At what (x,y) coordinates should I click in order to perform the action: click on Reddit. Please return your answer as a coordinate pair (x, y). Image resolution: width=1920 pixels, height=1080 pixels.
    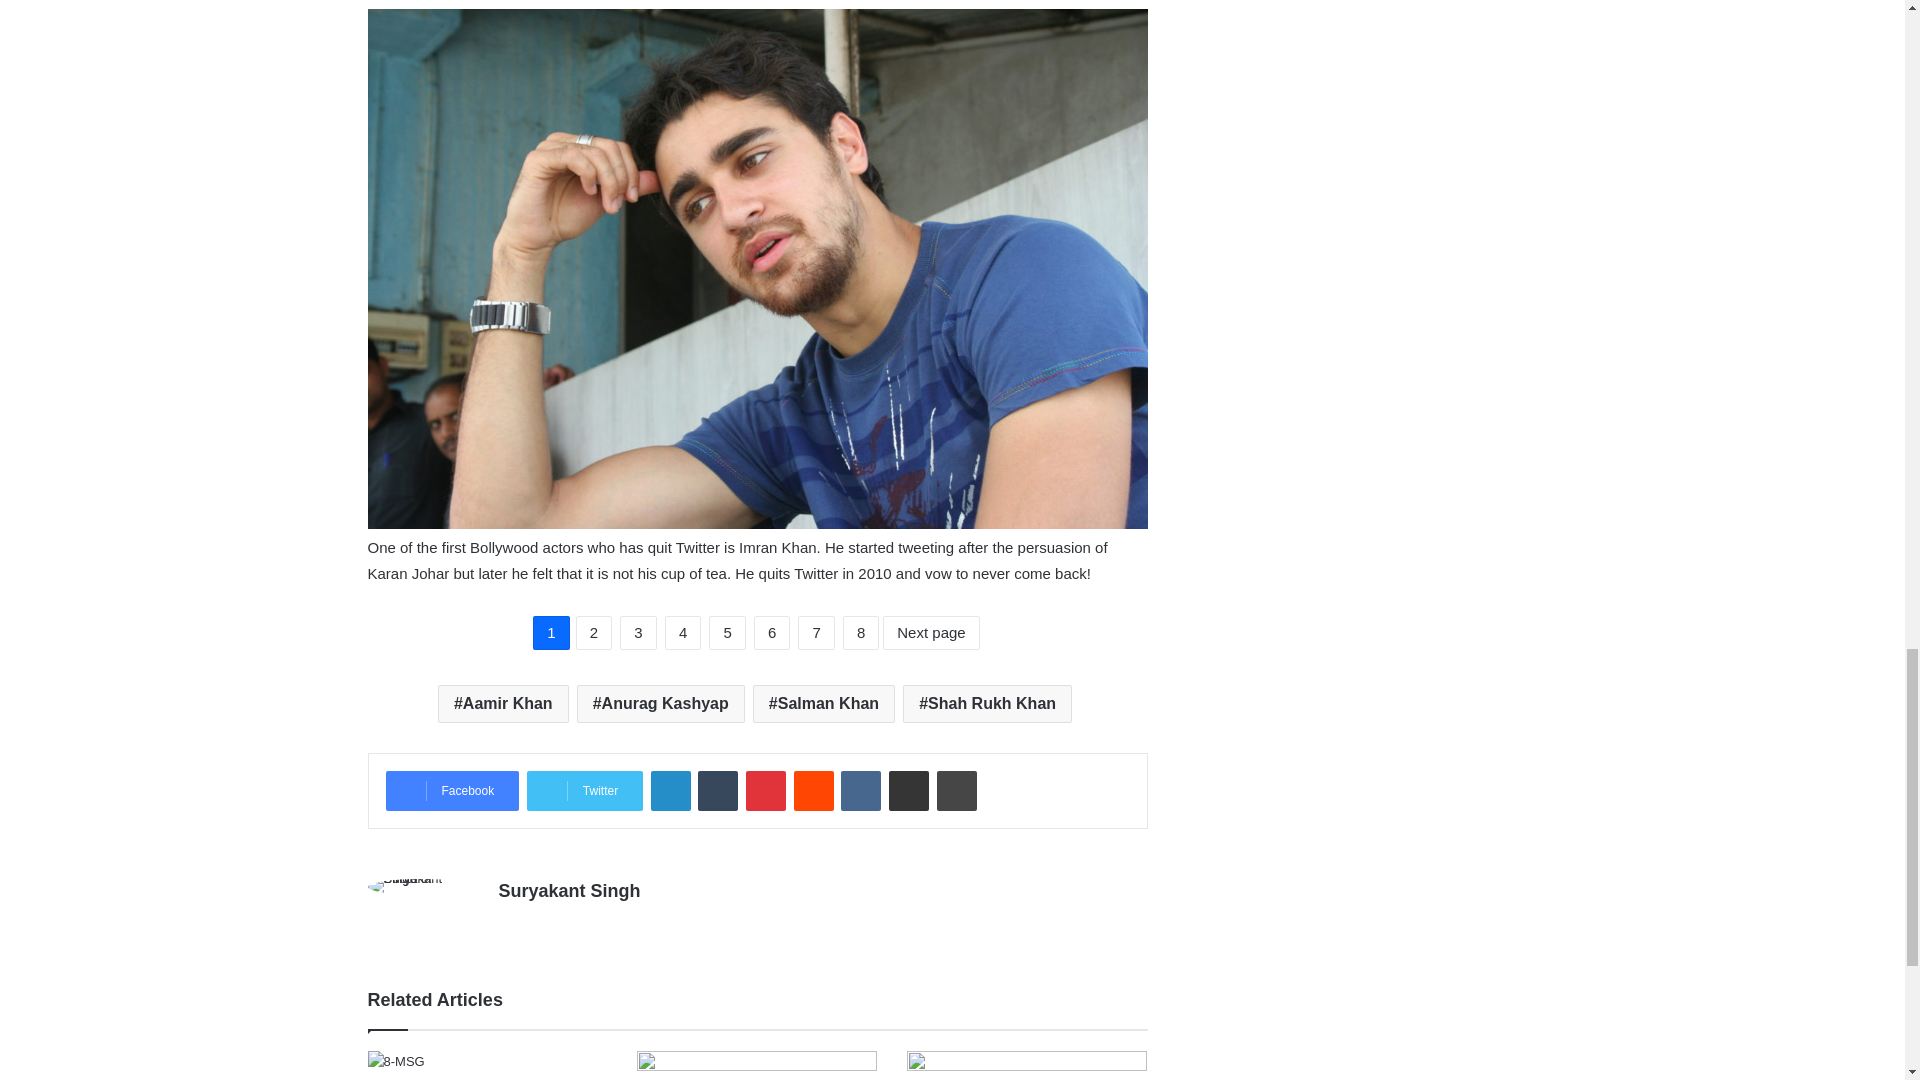
    Looking at the image, I should click on (814, 791).